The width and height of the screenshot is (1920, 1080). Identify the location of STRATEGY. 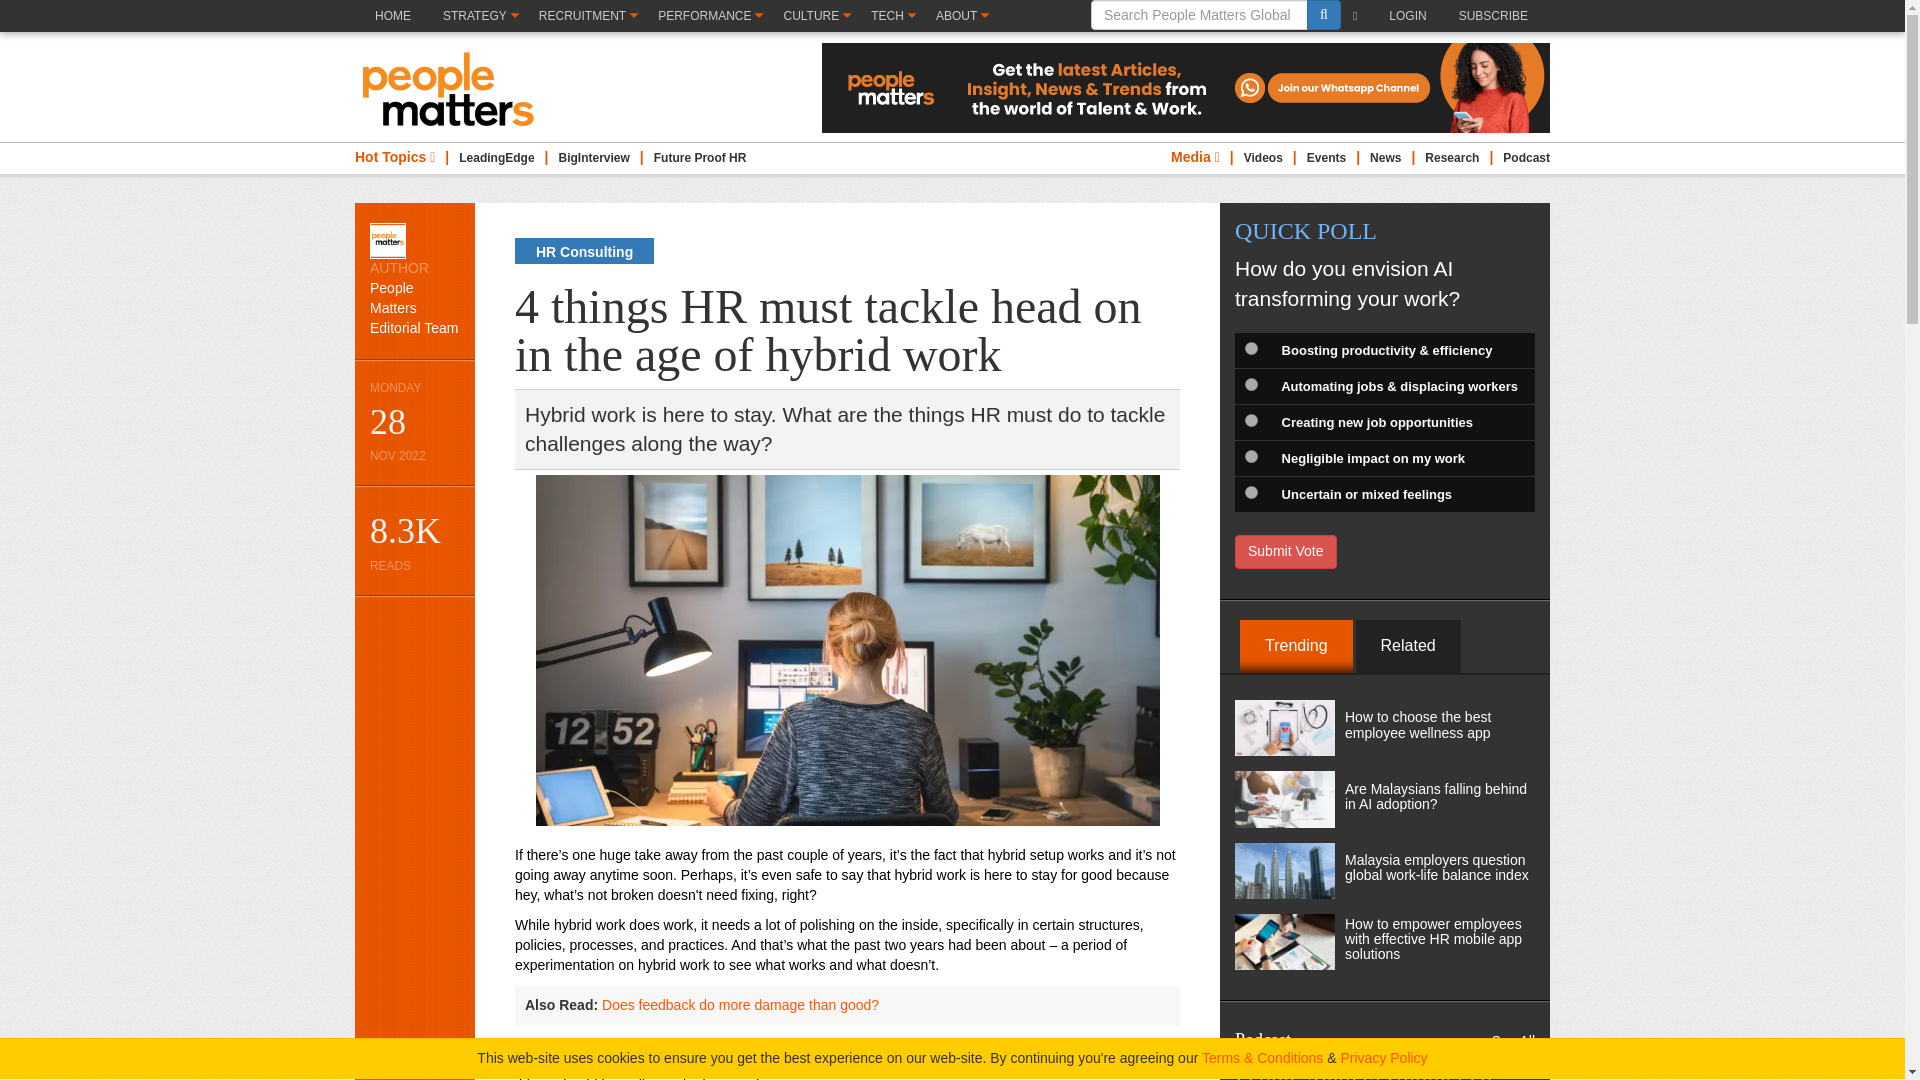
(480, 16).